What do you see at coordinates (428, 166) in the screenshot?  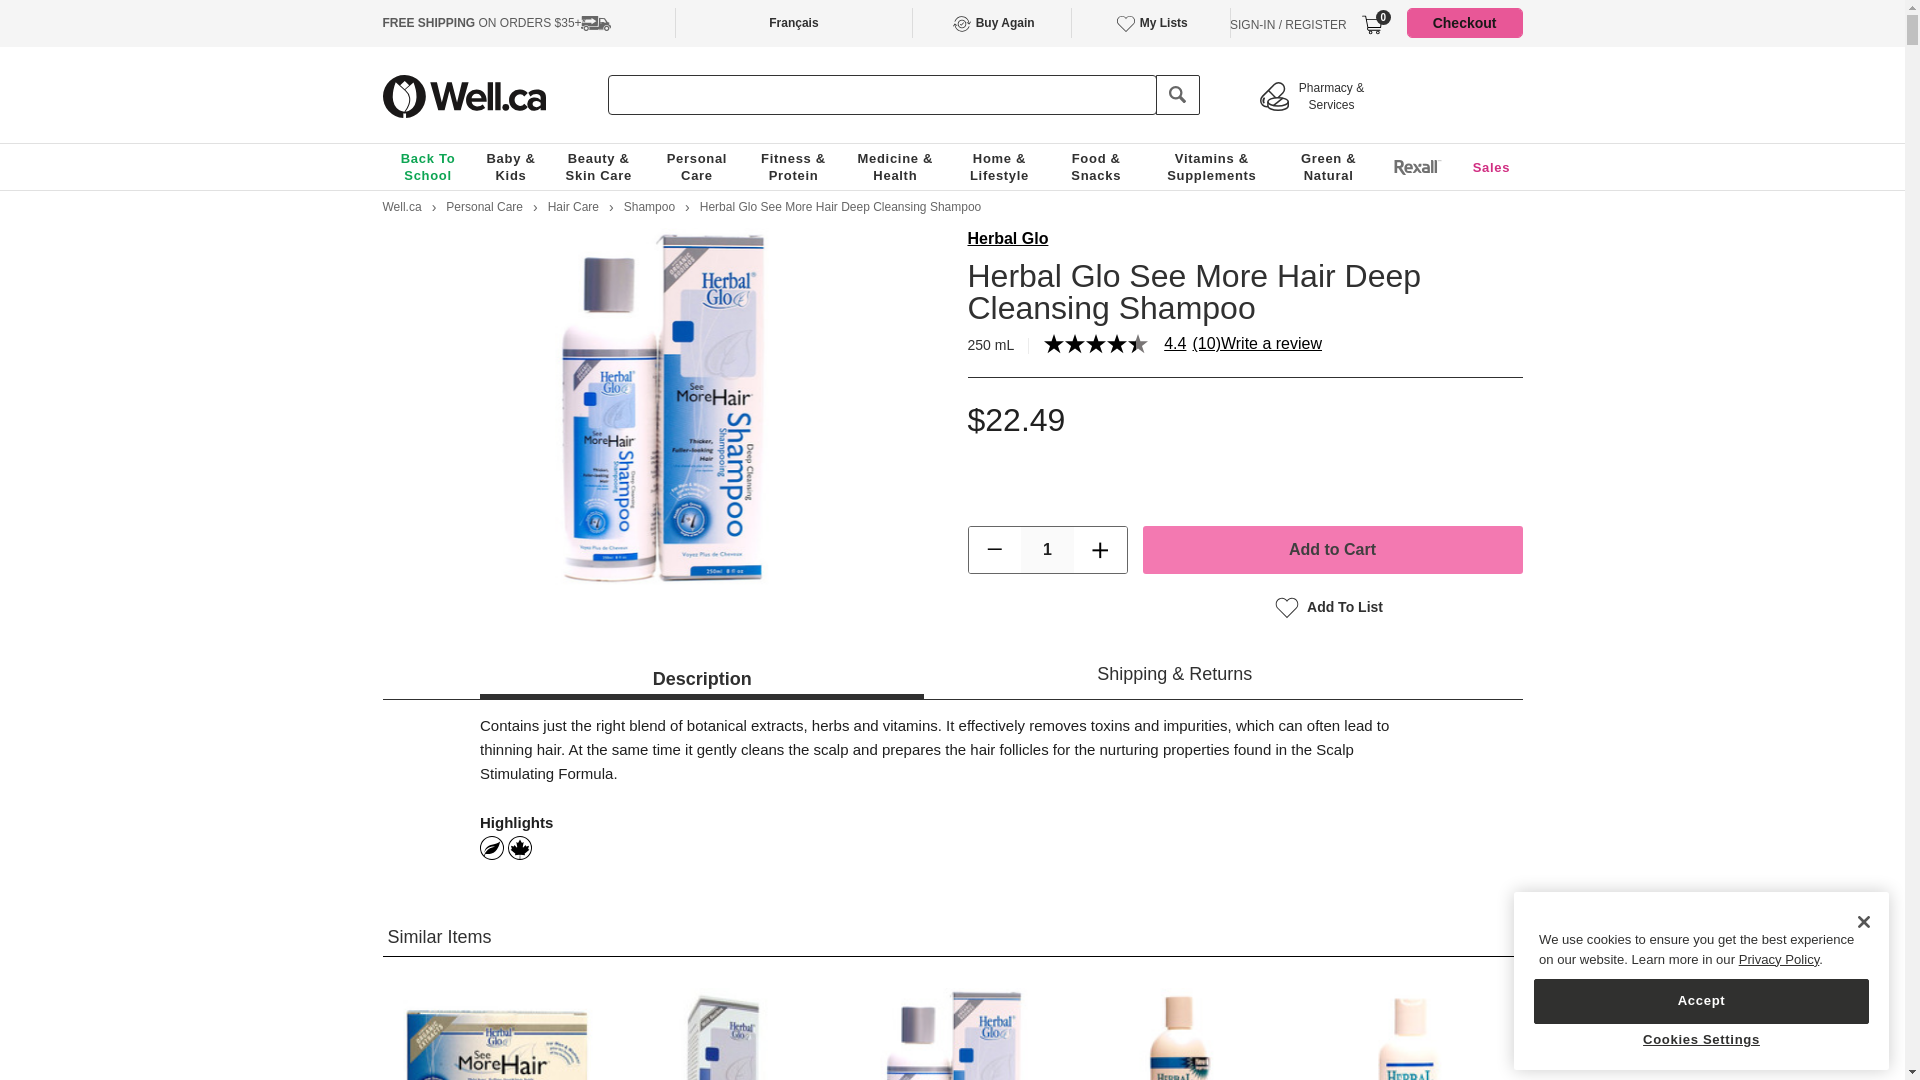 I see `Back To School` at bounding box center [428, 166].